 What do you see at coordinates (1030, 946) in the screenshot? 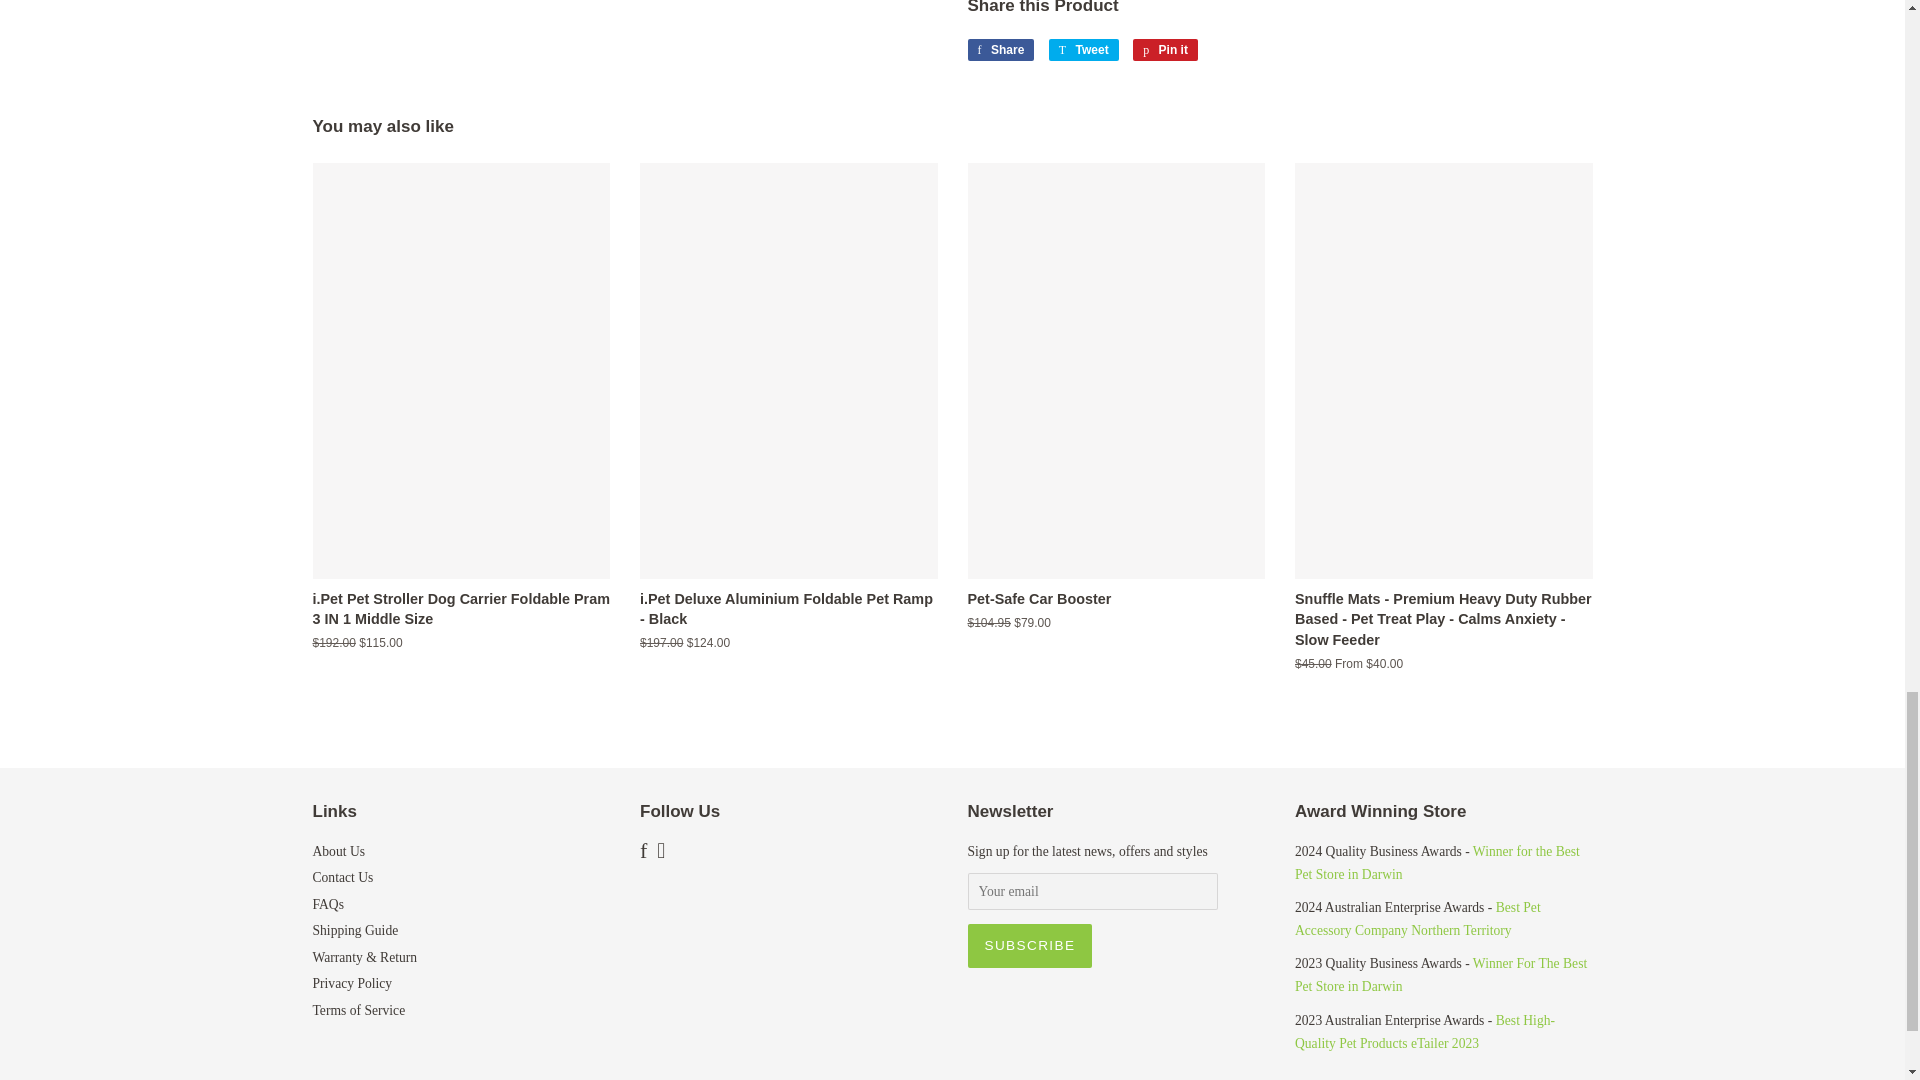
I see `Subscribe` at bounding box center [1030, 946].